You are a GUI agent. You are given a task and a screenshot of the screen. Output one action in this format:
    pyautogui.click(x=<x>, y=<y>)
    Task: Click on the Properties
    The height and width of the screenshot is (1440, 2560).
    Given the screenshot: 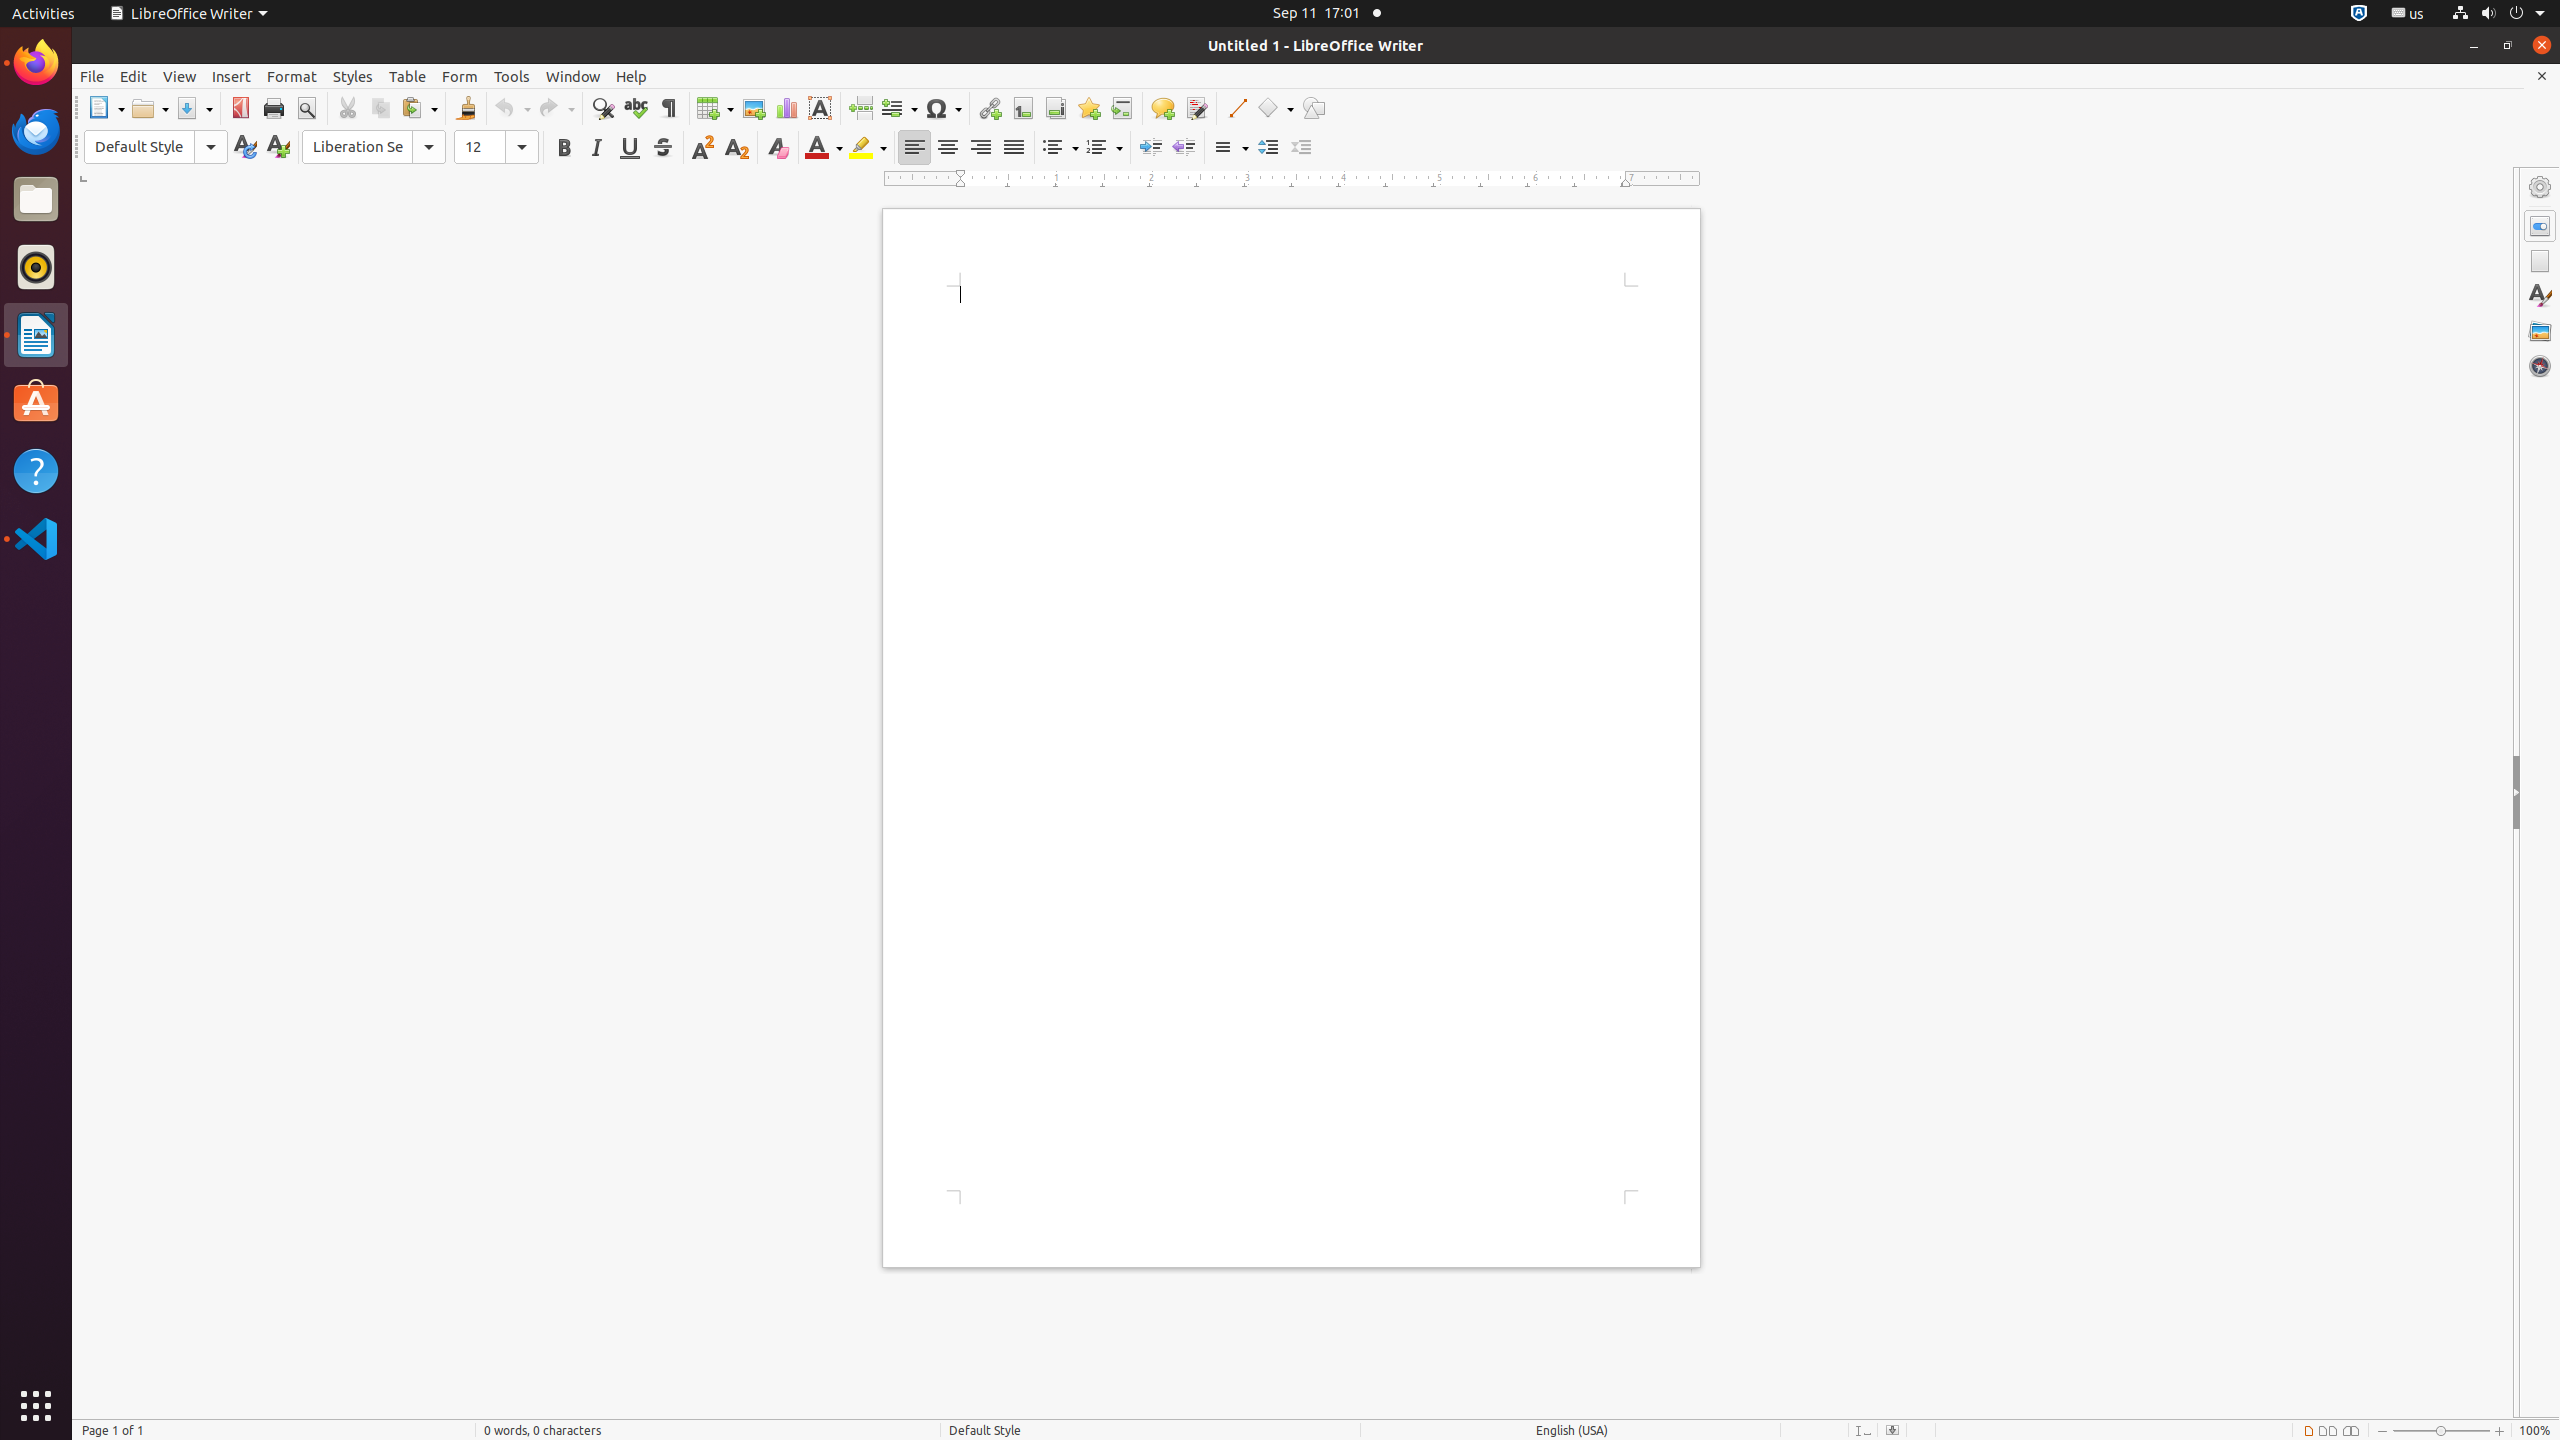 What is the action you would take?
    pyautogui.click(x=2540, y=793)
    